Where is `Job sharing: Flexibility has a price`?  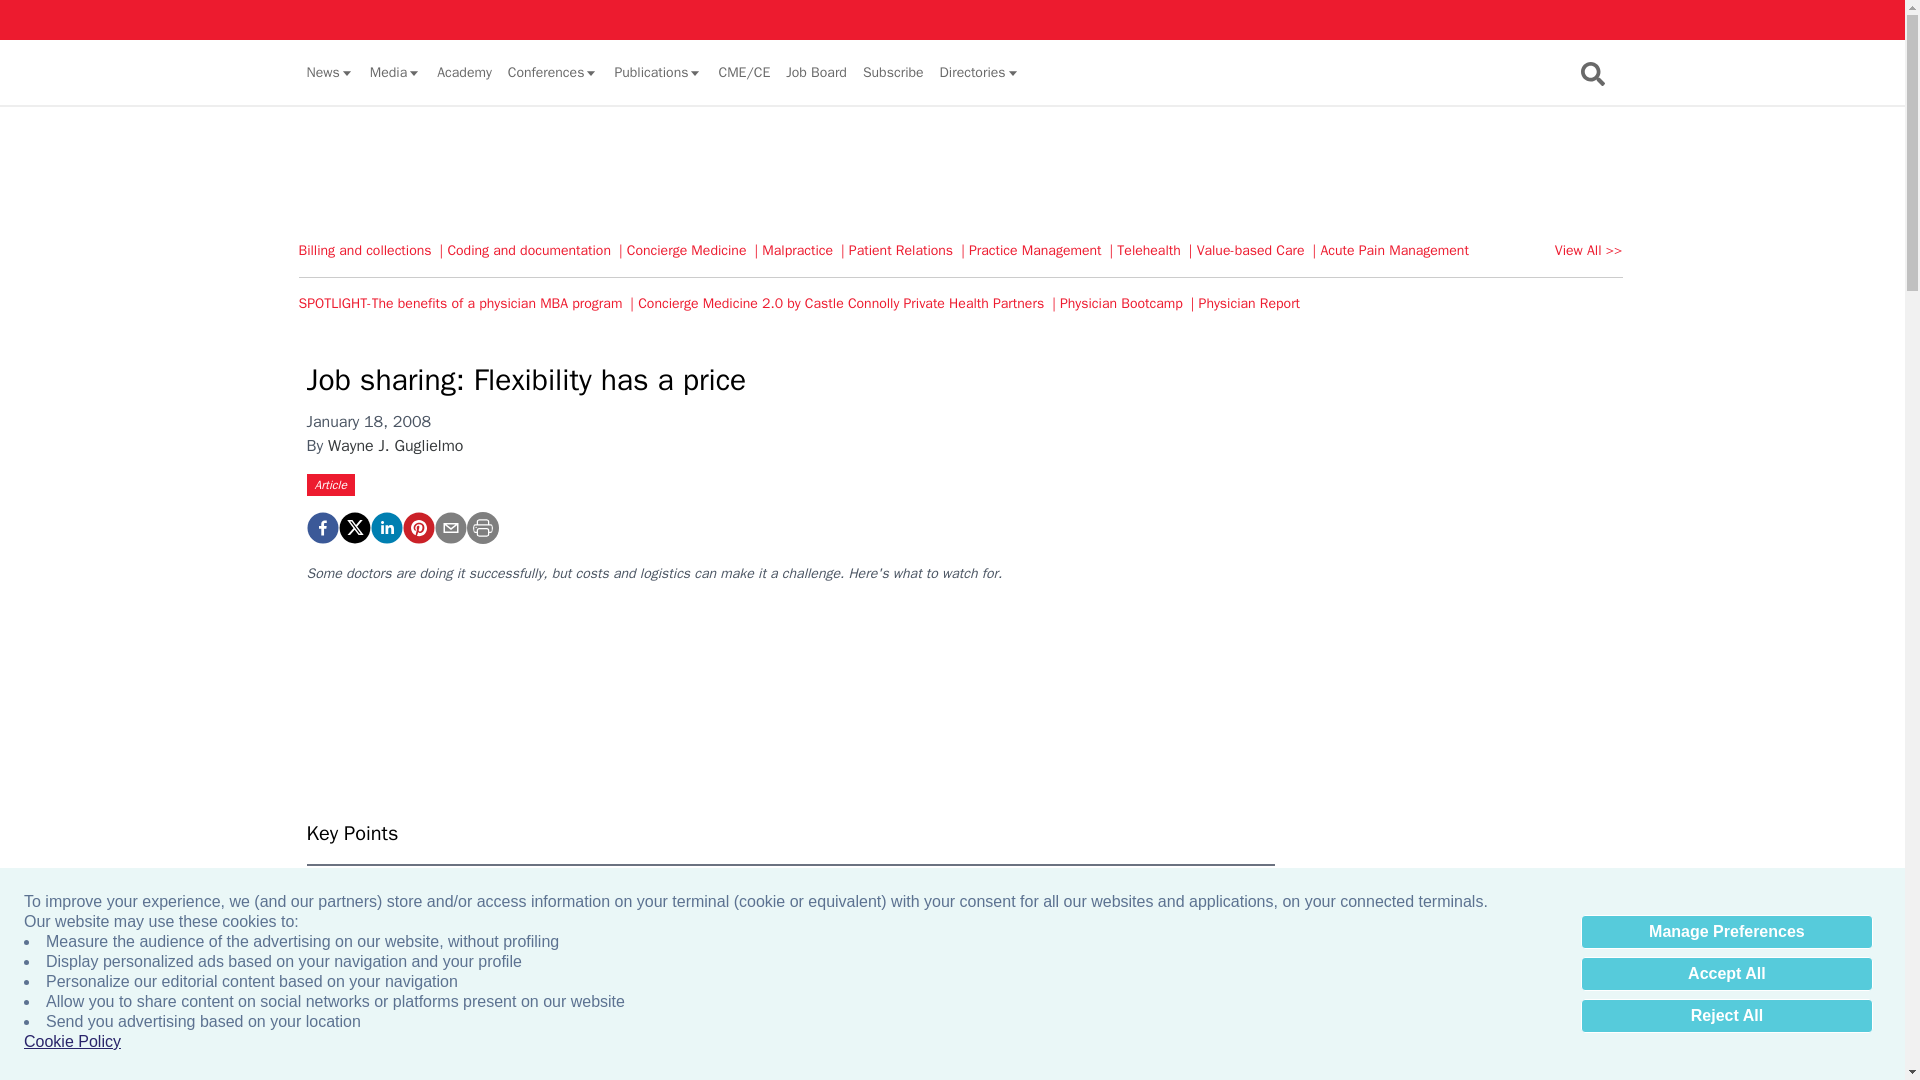 Job sharing: Flexibility has a price is located at coordinates (417, 528).